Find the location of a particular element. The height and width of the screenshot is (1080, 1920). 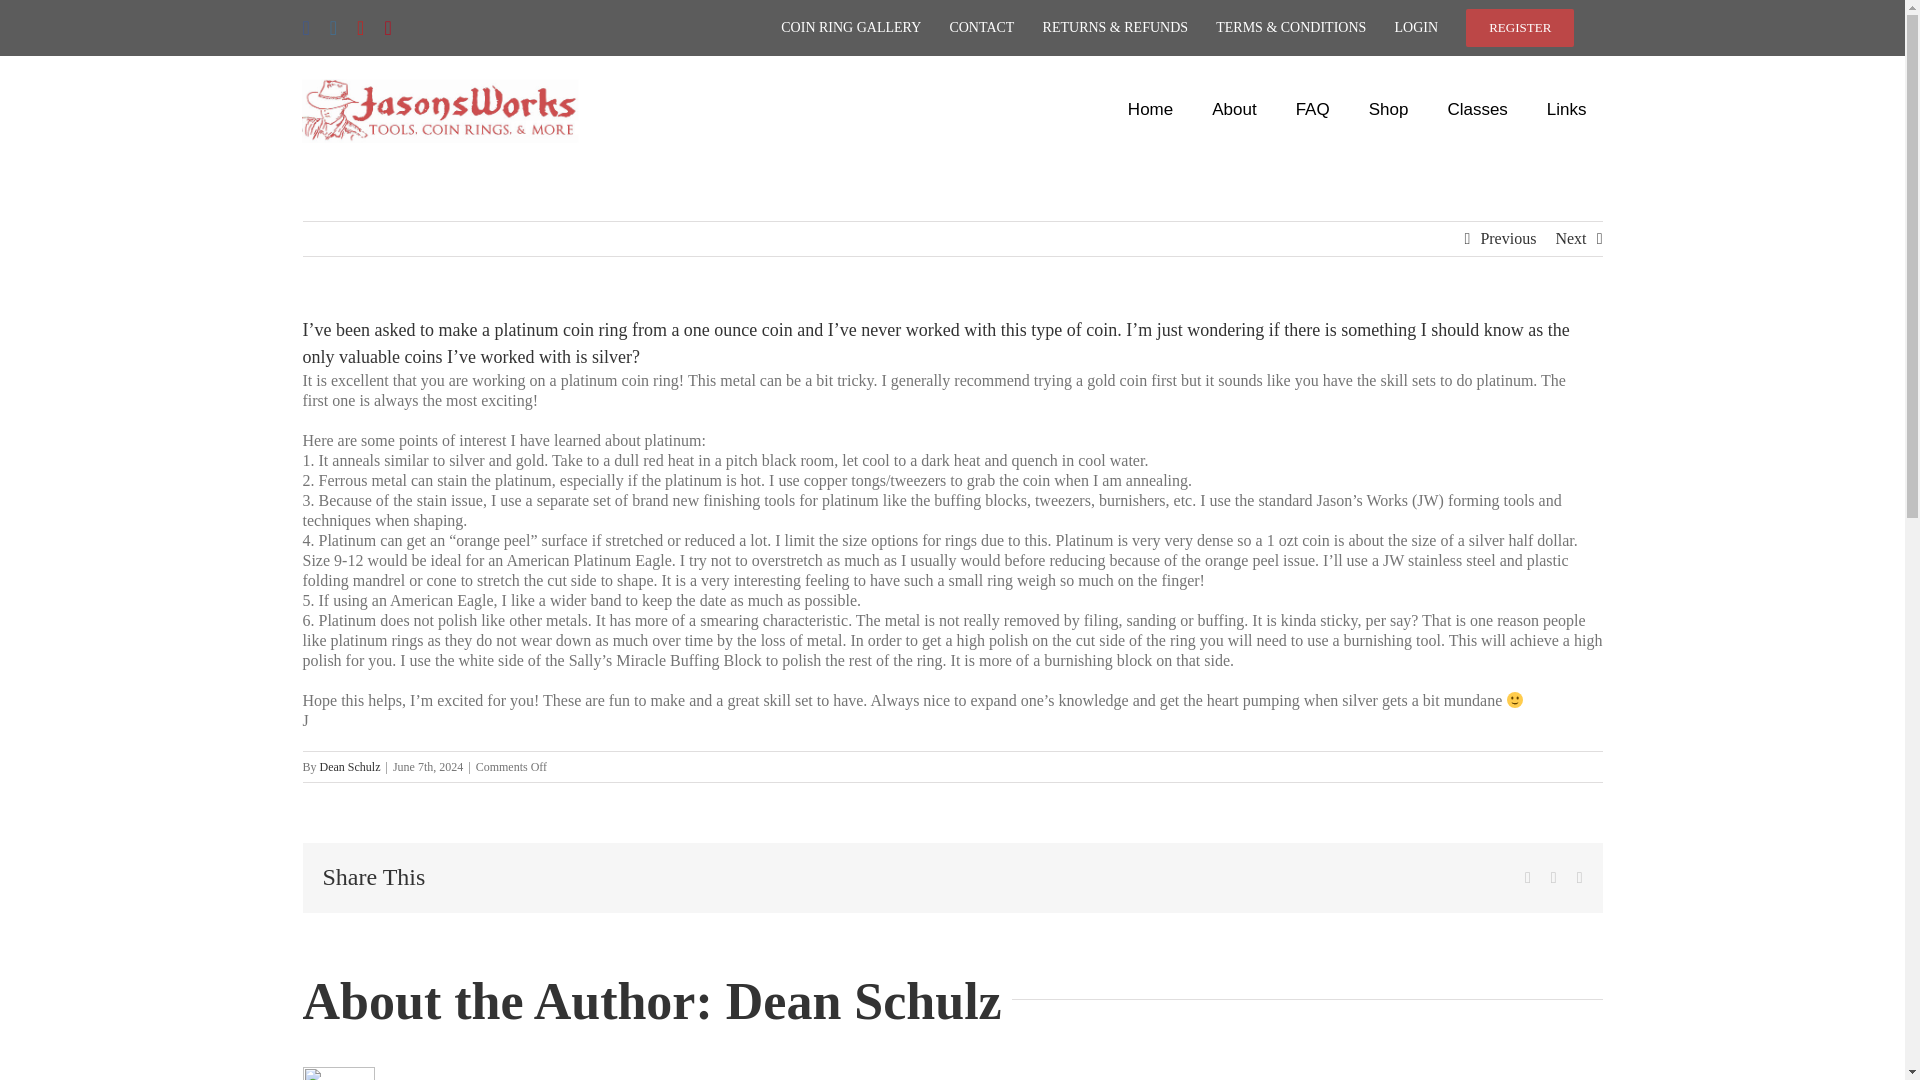

REGISTER is located at coordinates (1520, 28).